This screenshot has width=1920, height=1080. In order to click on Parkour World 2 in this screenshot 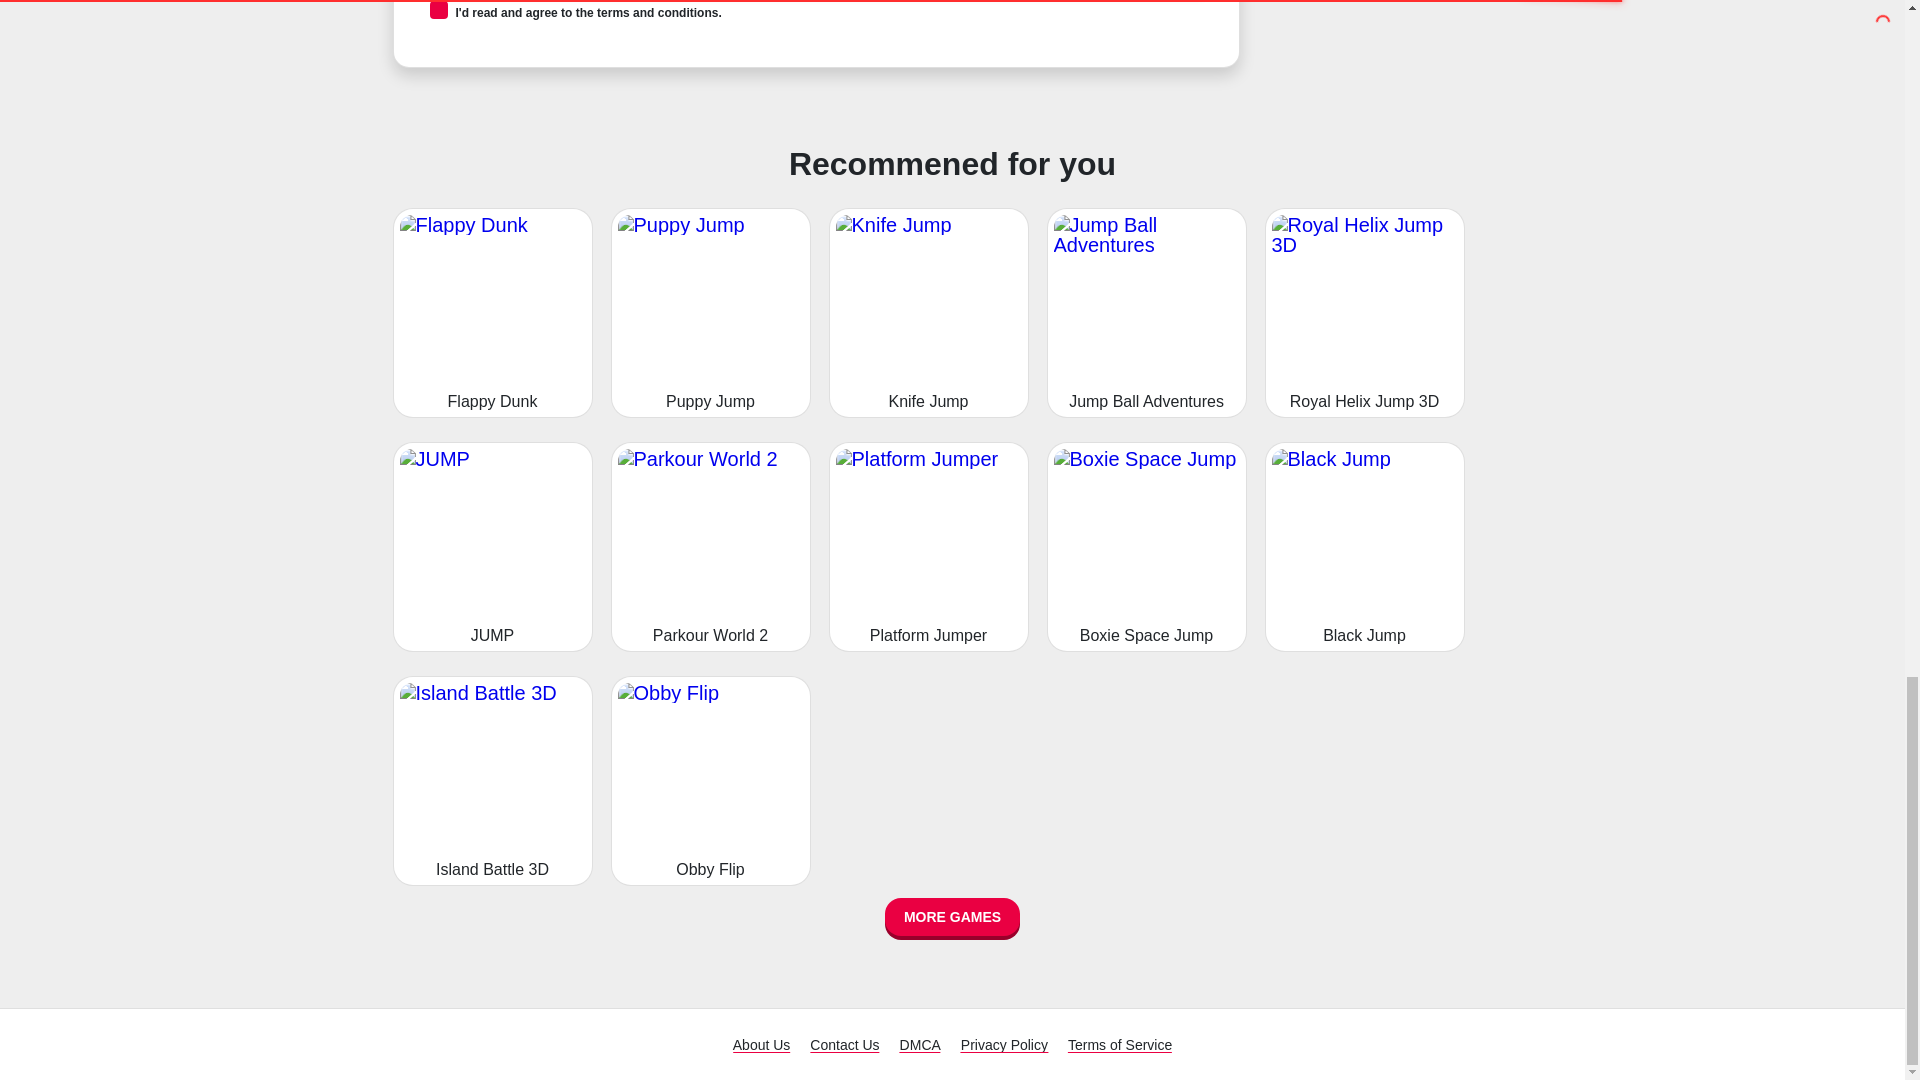, I will do `click(710, 546)`.